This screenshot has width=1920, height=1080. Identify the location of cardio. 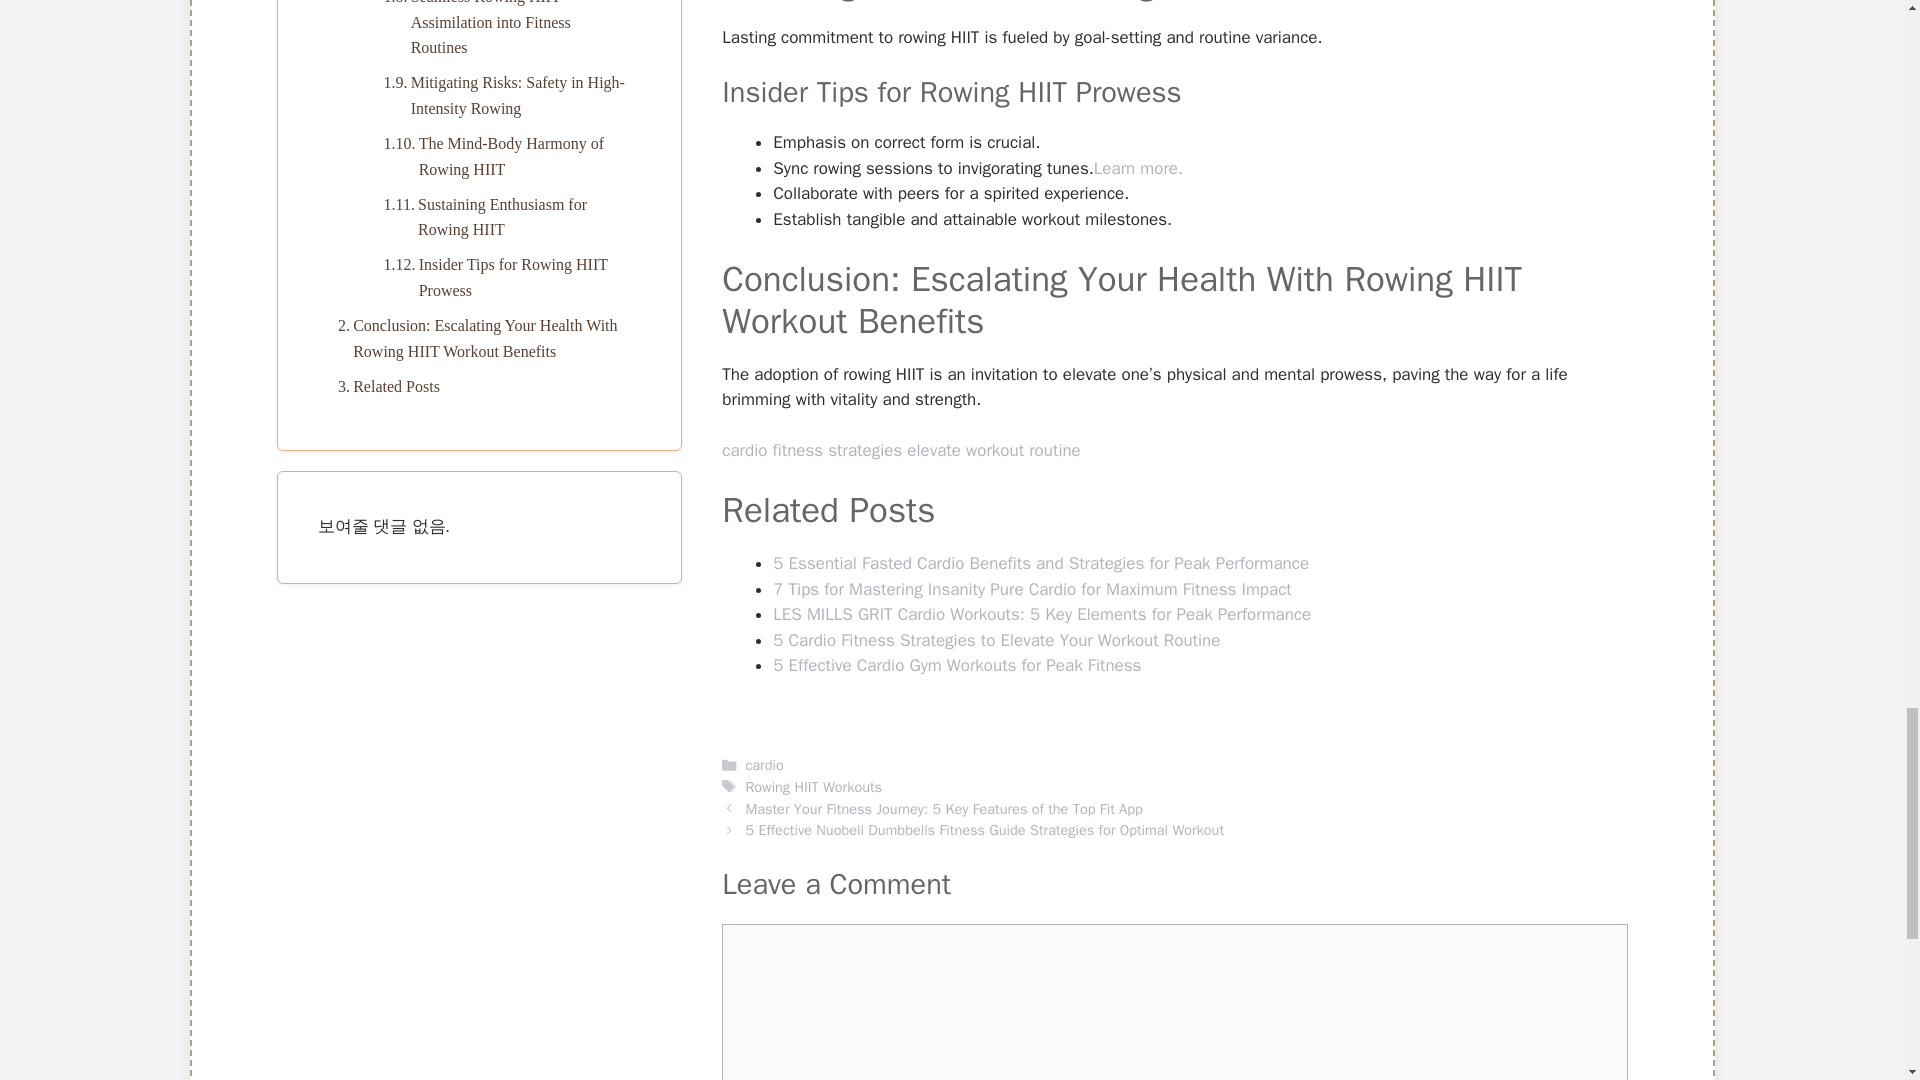
(764, 765).